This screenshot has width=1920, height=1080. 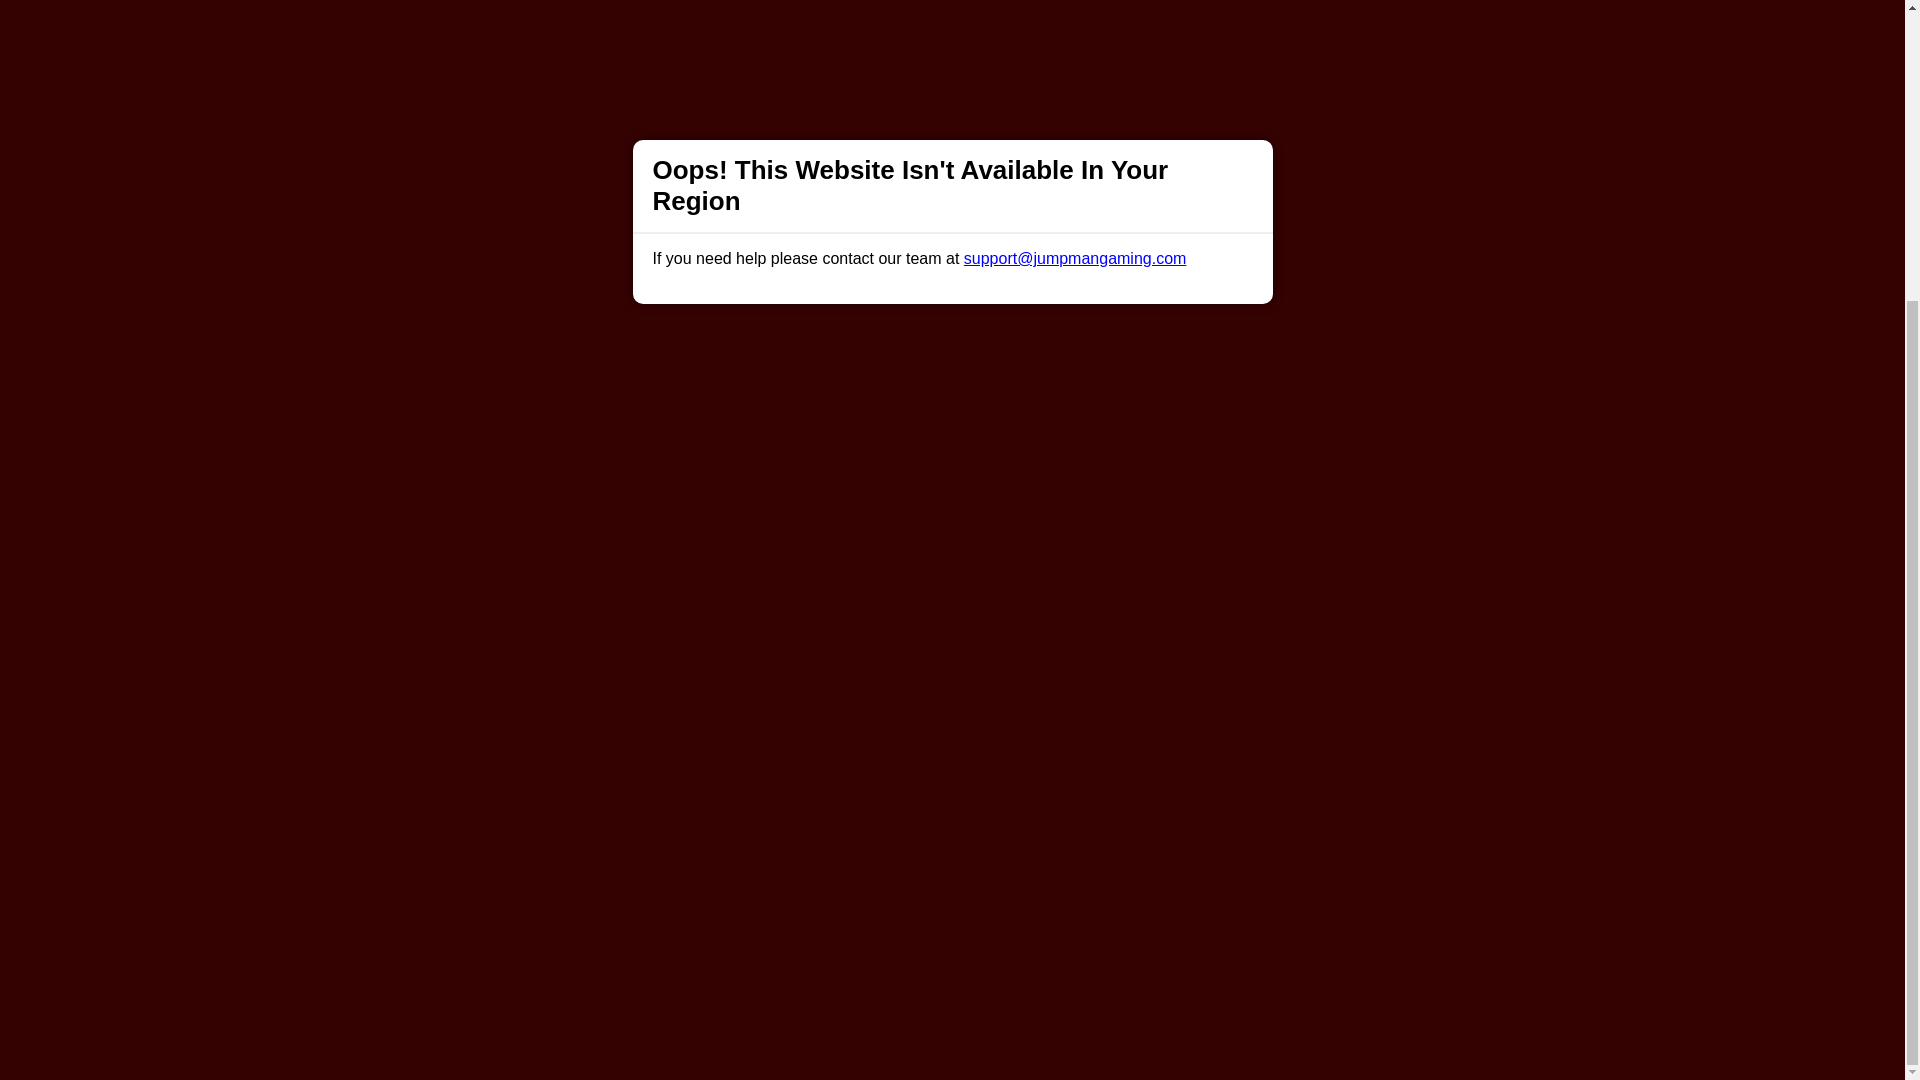 I want to click on Blog, so click(x=974, y=648).